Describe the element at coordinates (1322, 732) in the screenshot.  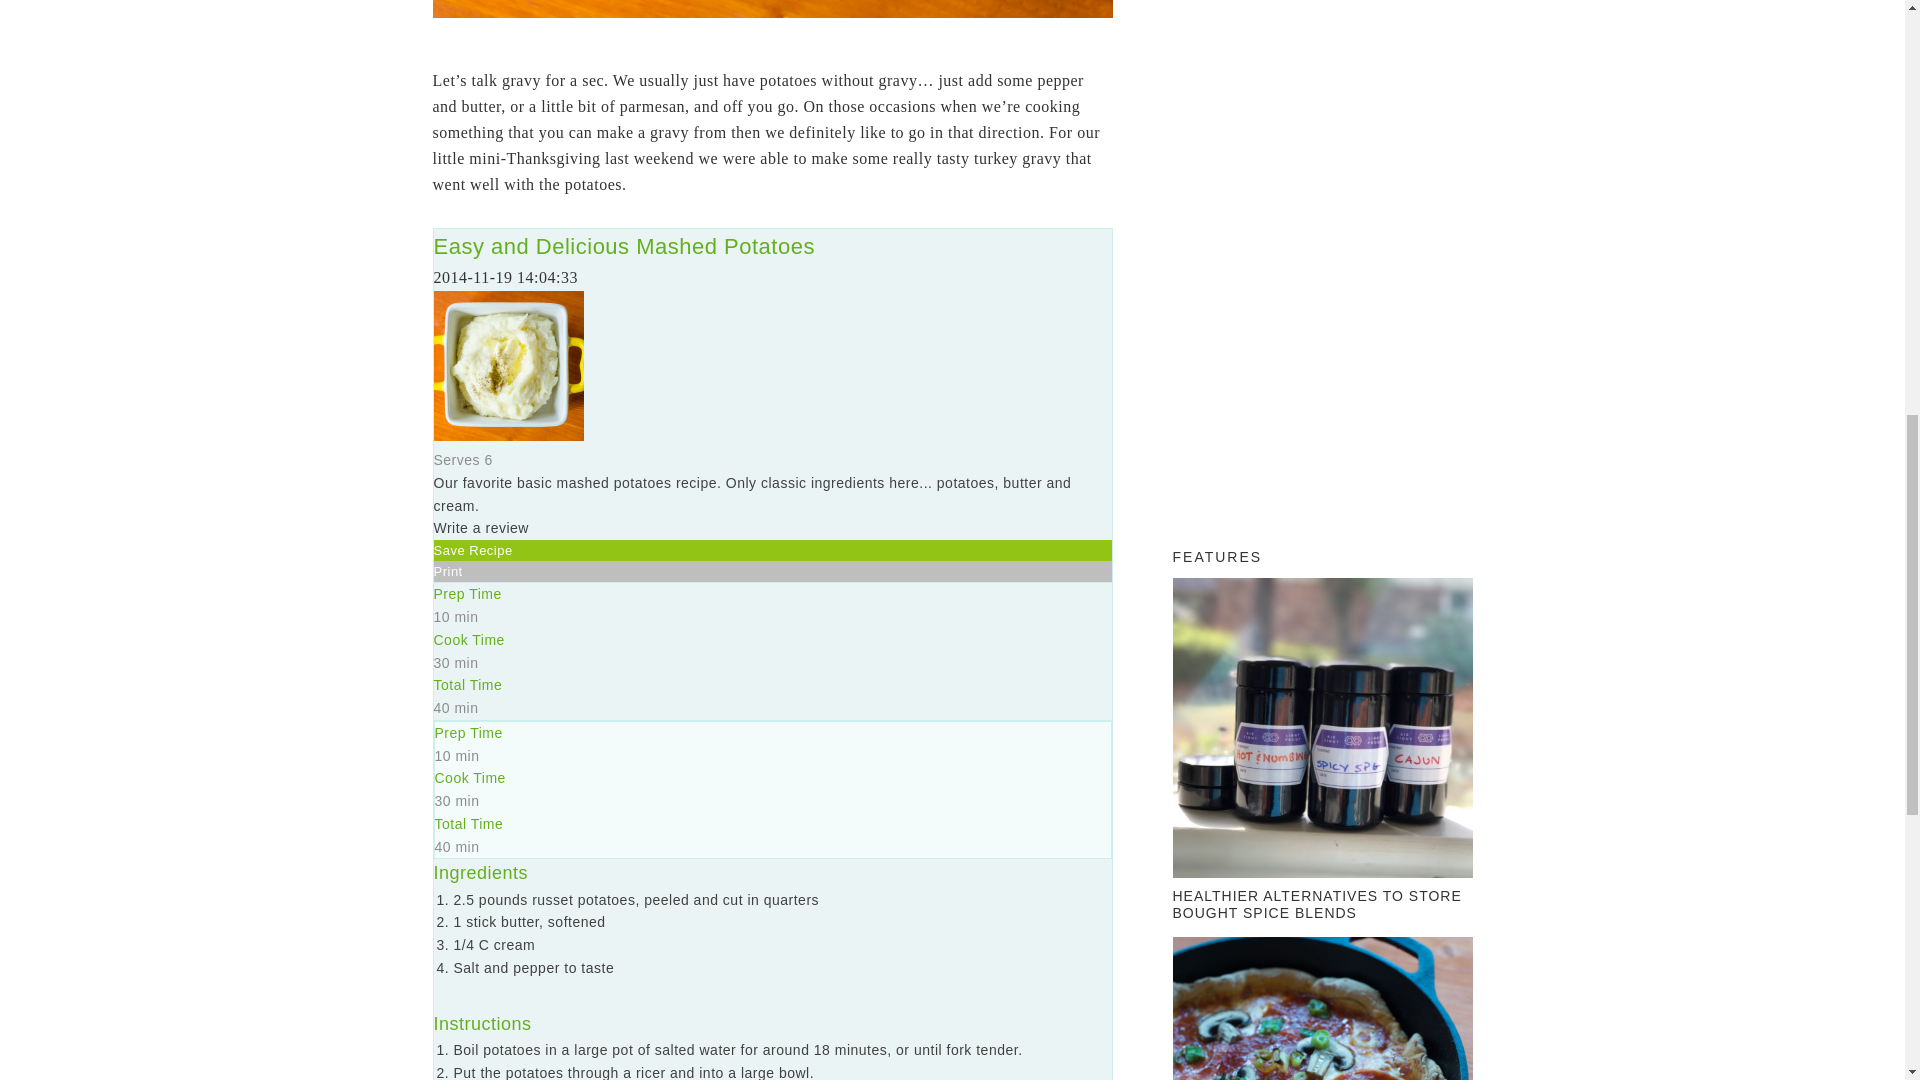
I see `Healthier Alternatives to Store Bought Spice Blends` at that location.